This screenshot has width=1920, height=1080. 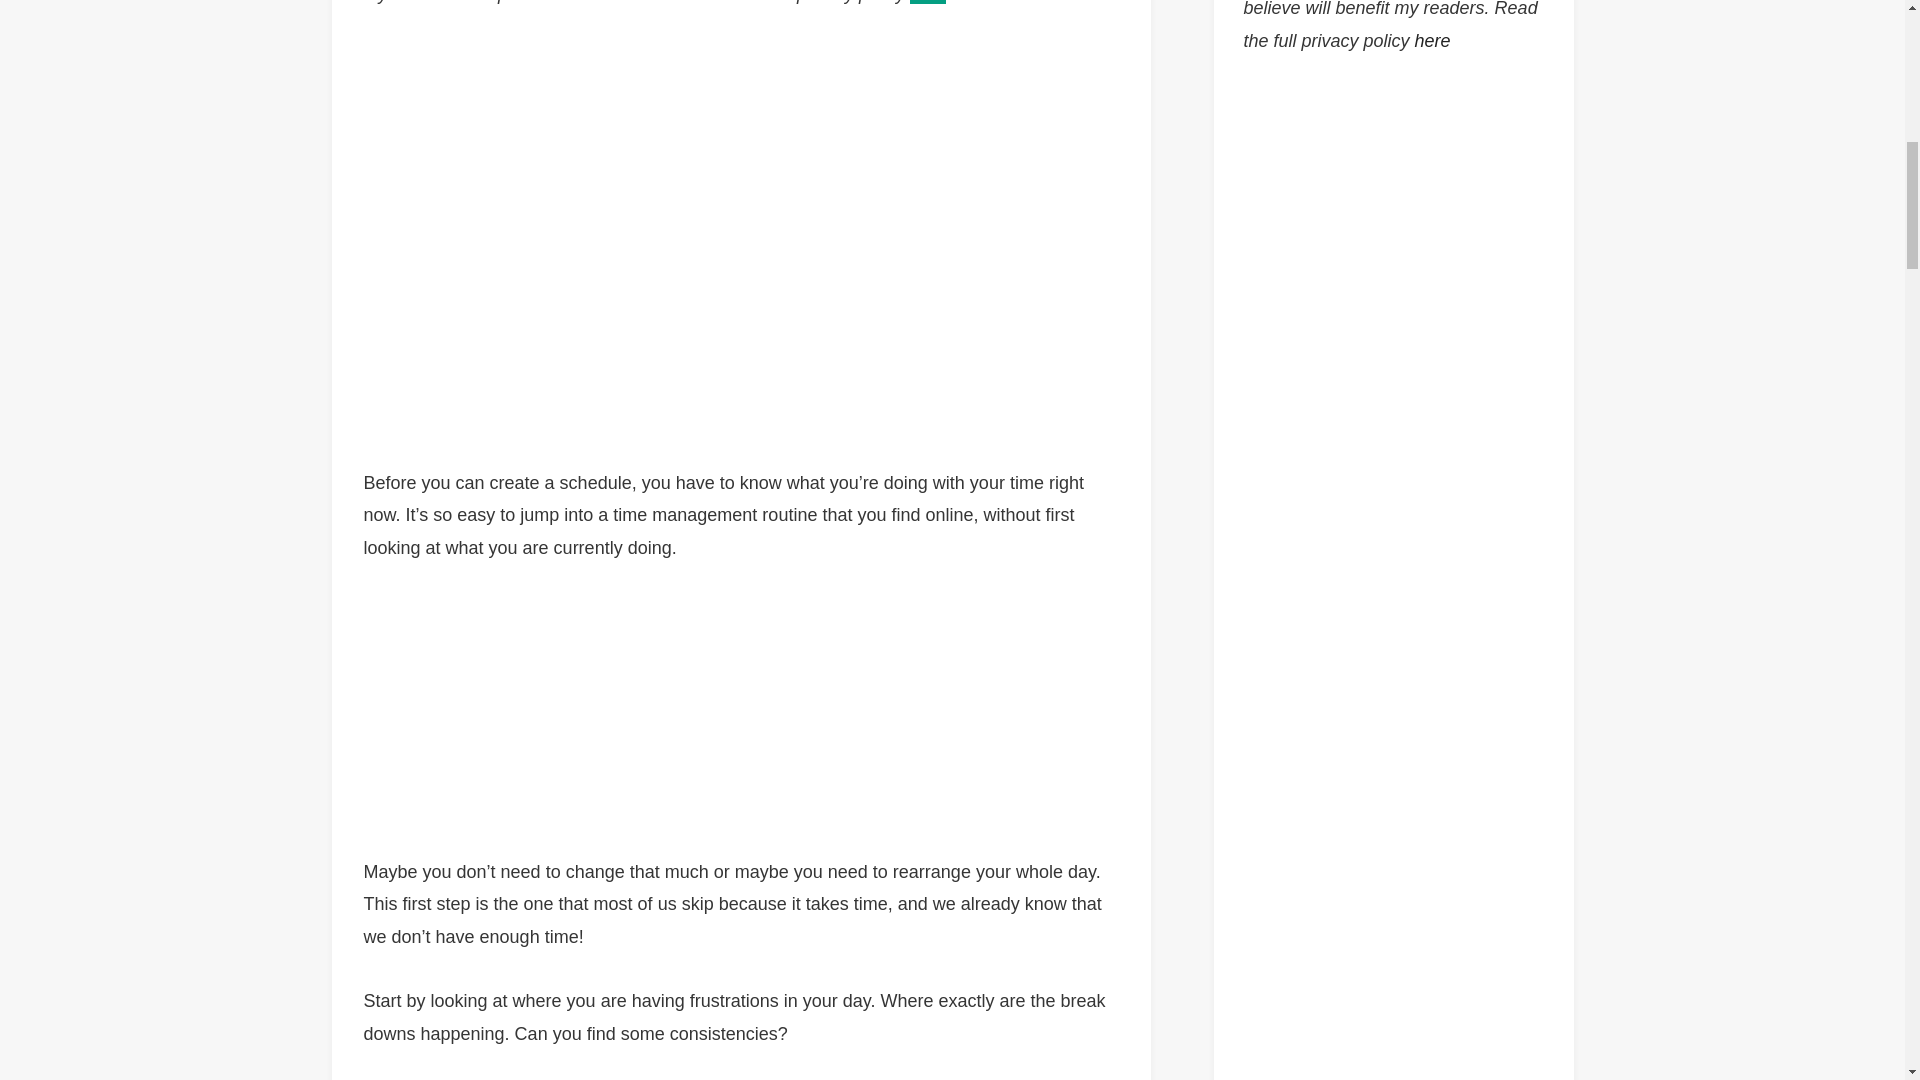 I want to click on here, so click(x=1433, y=40).